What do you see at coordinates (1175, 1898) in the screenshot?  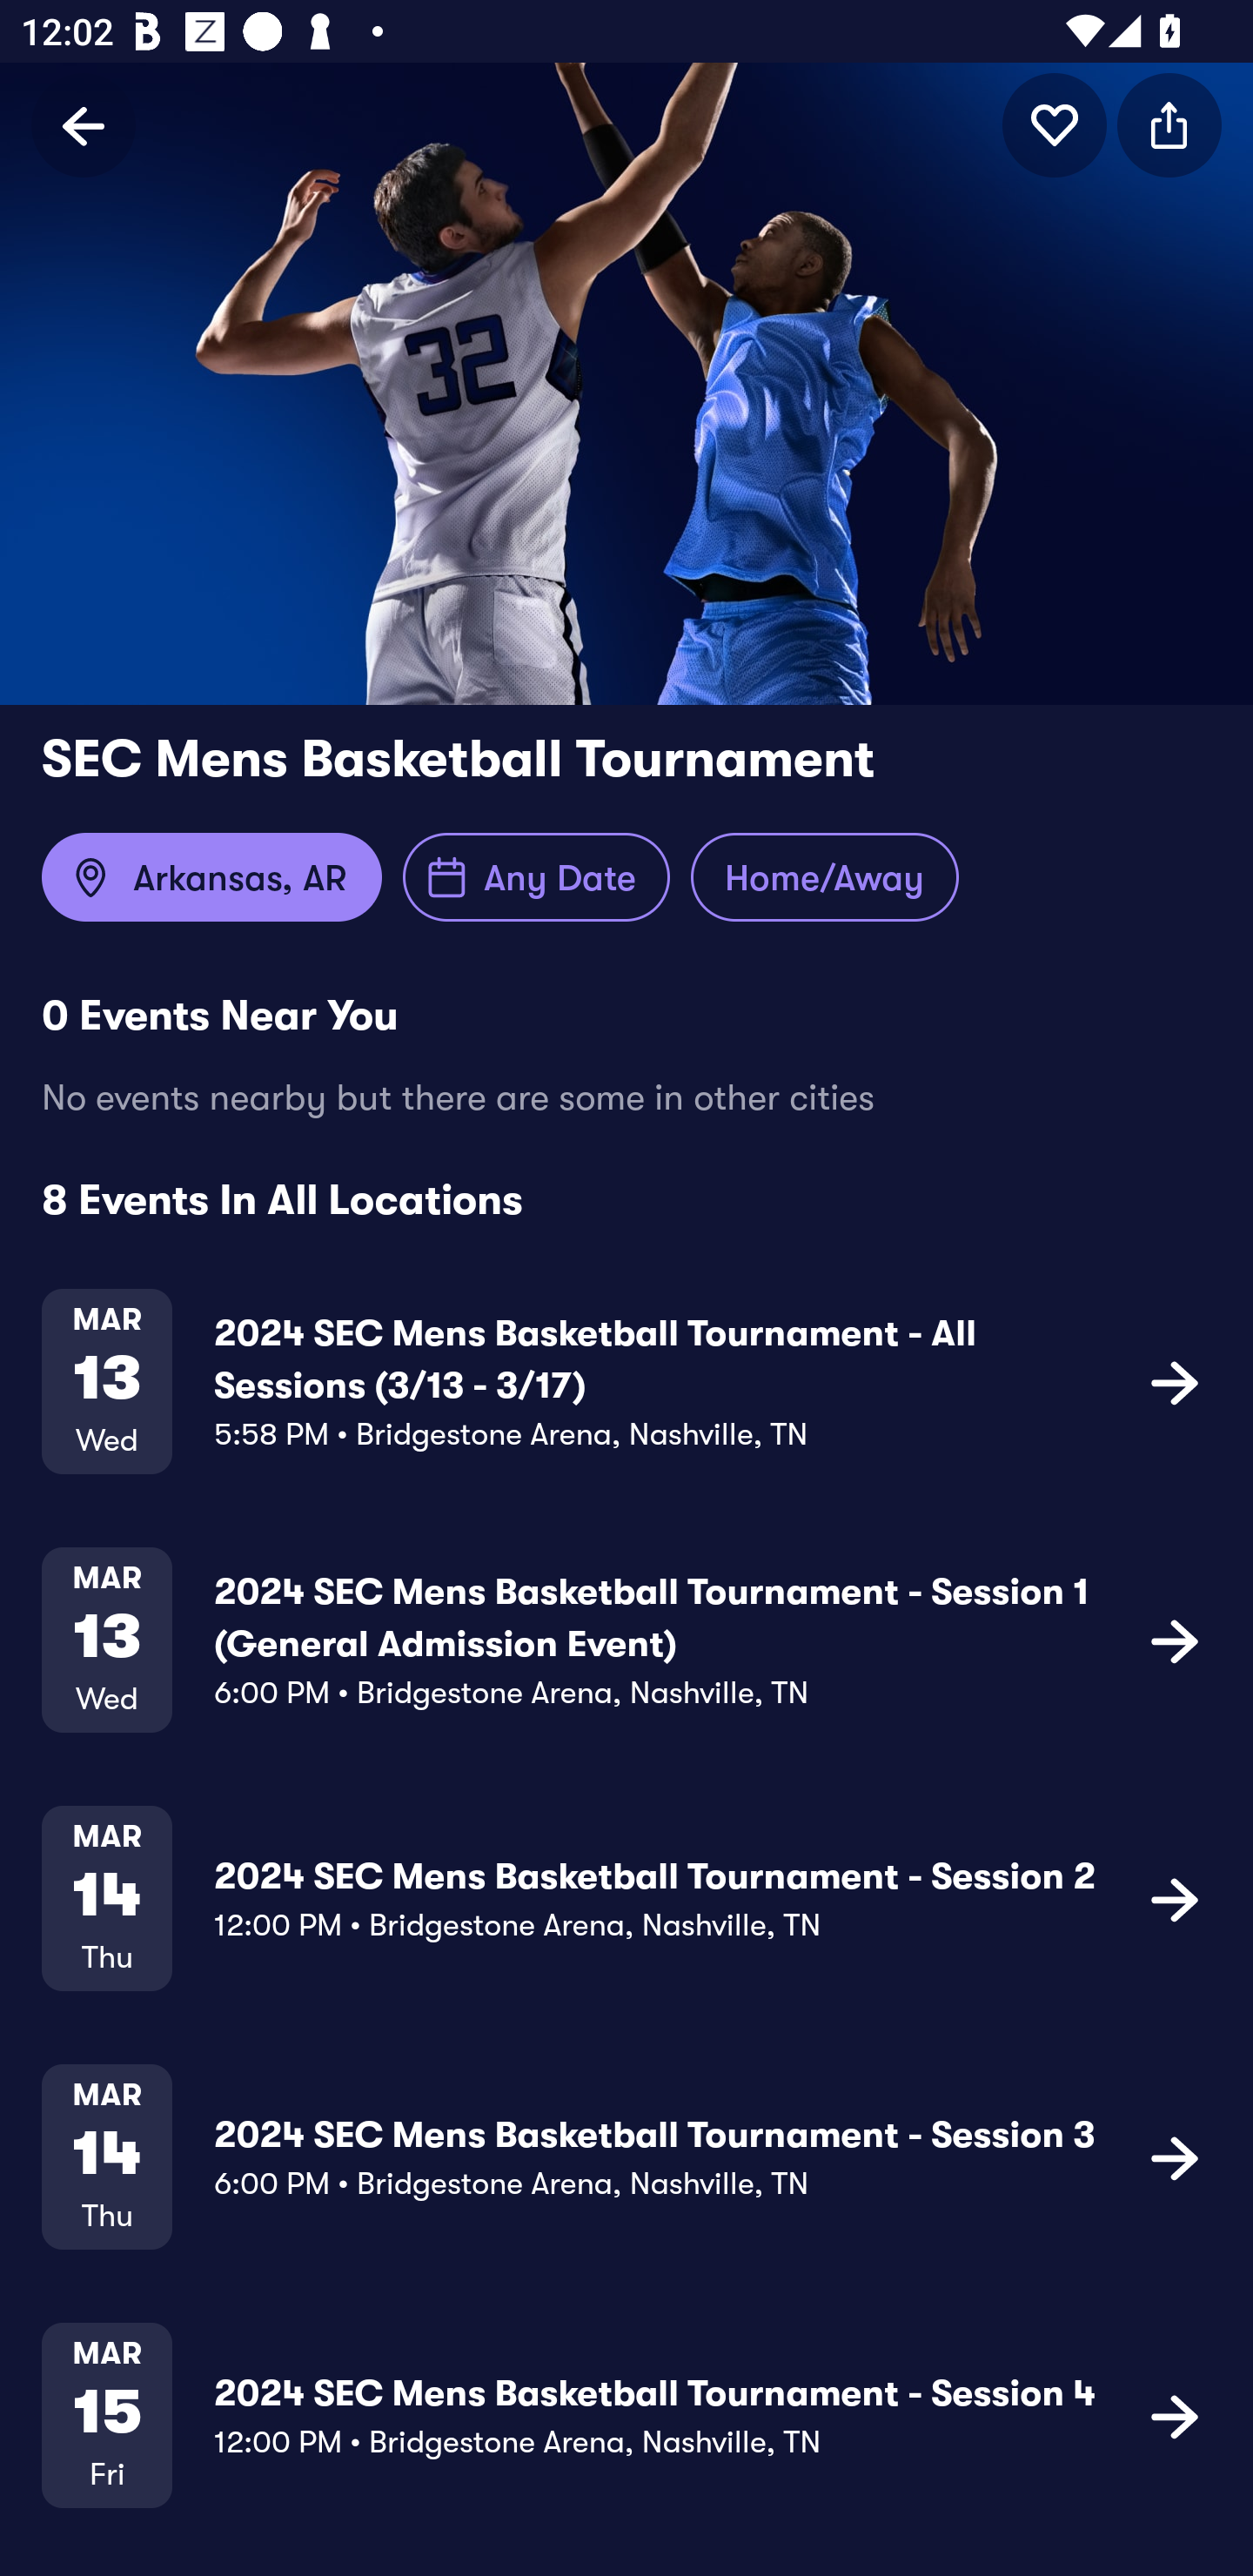 I see `icon button` at bounding box center [1175, 1898].